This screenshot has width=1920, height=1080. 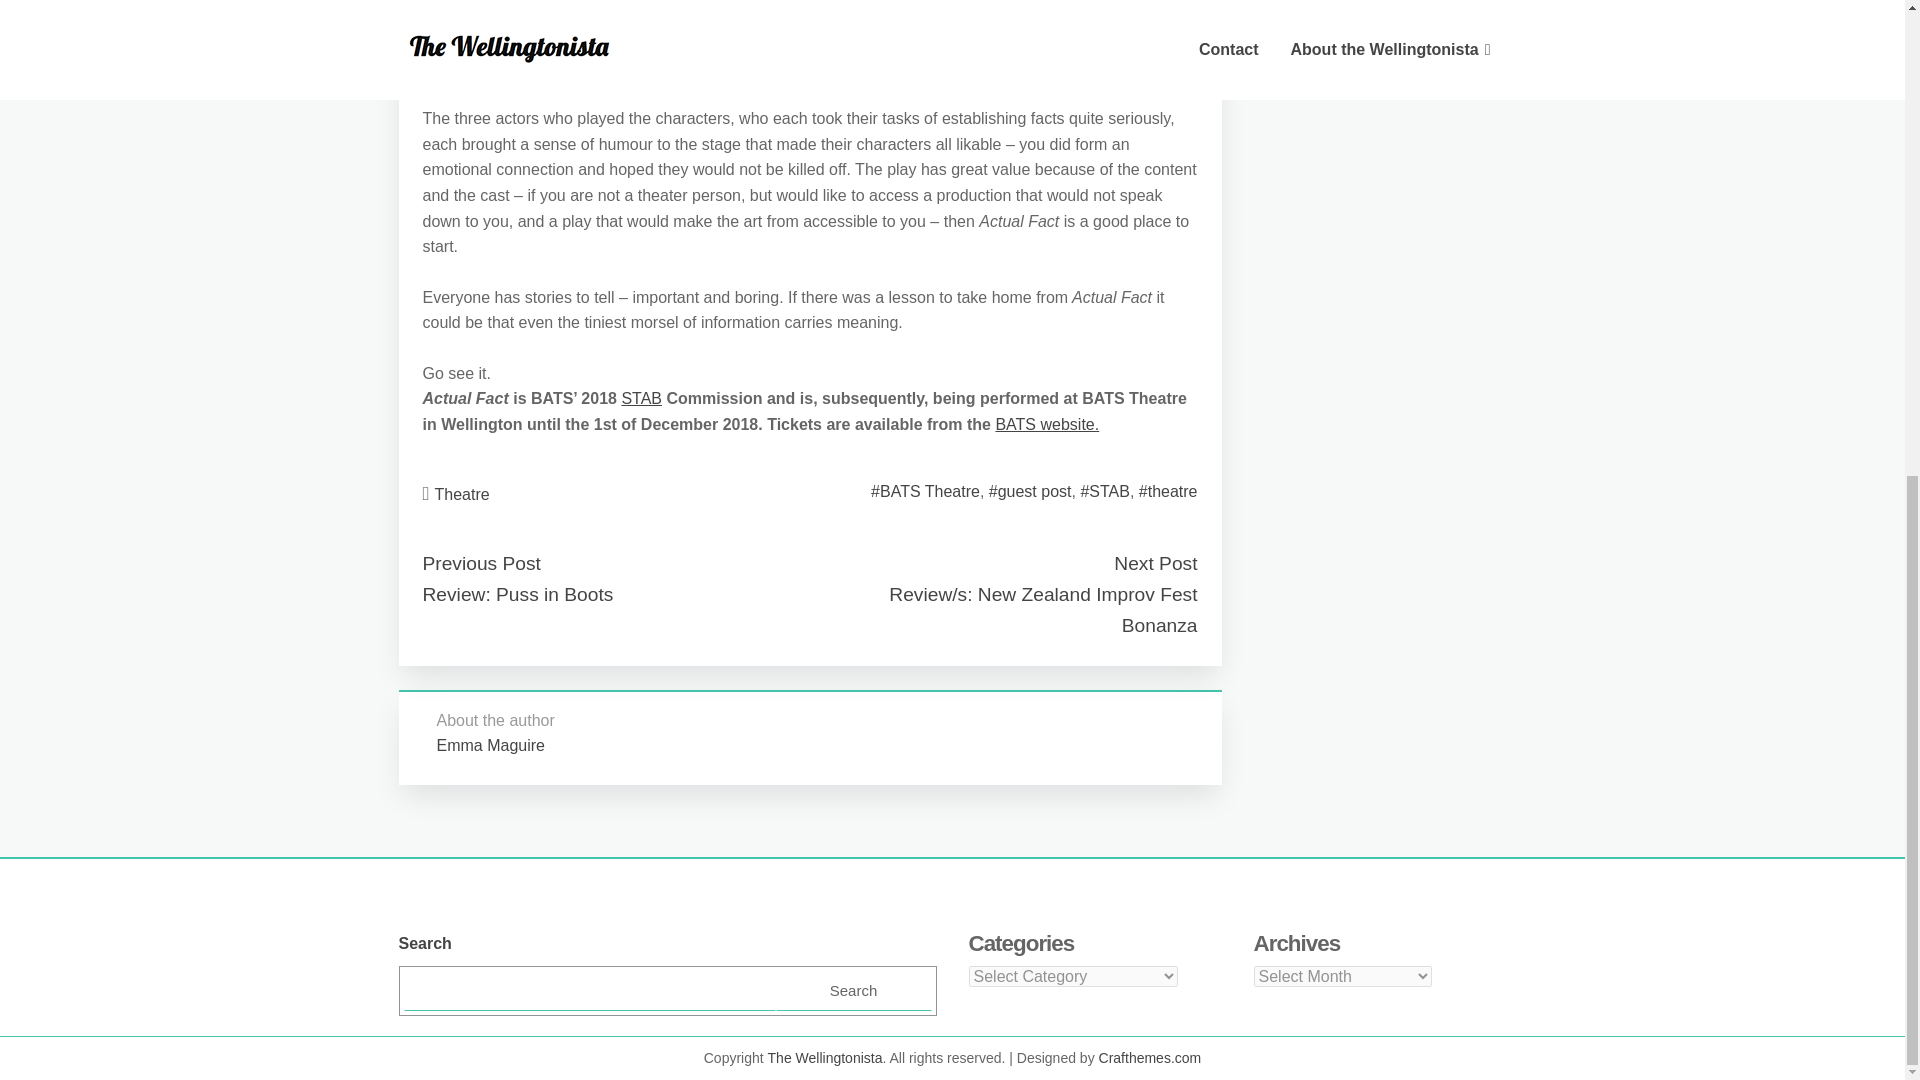 What do you see at coordinates (1046, 424) in the screenshot?
I see `BATS website.` at bounding box center [1046, 424].